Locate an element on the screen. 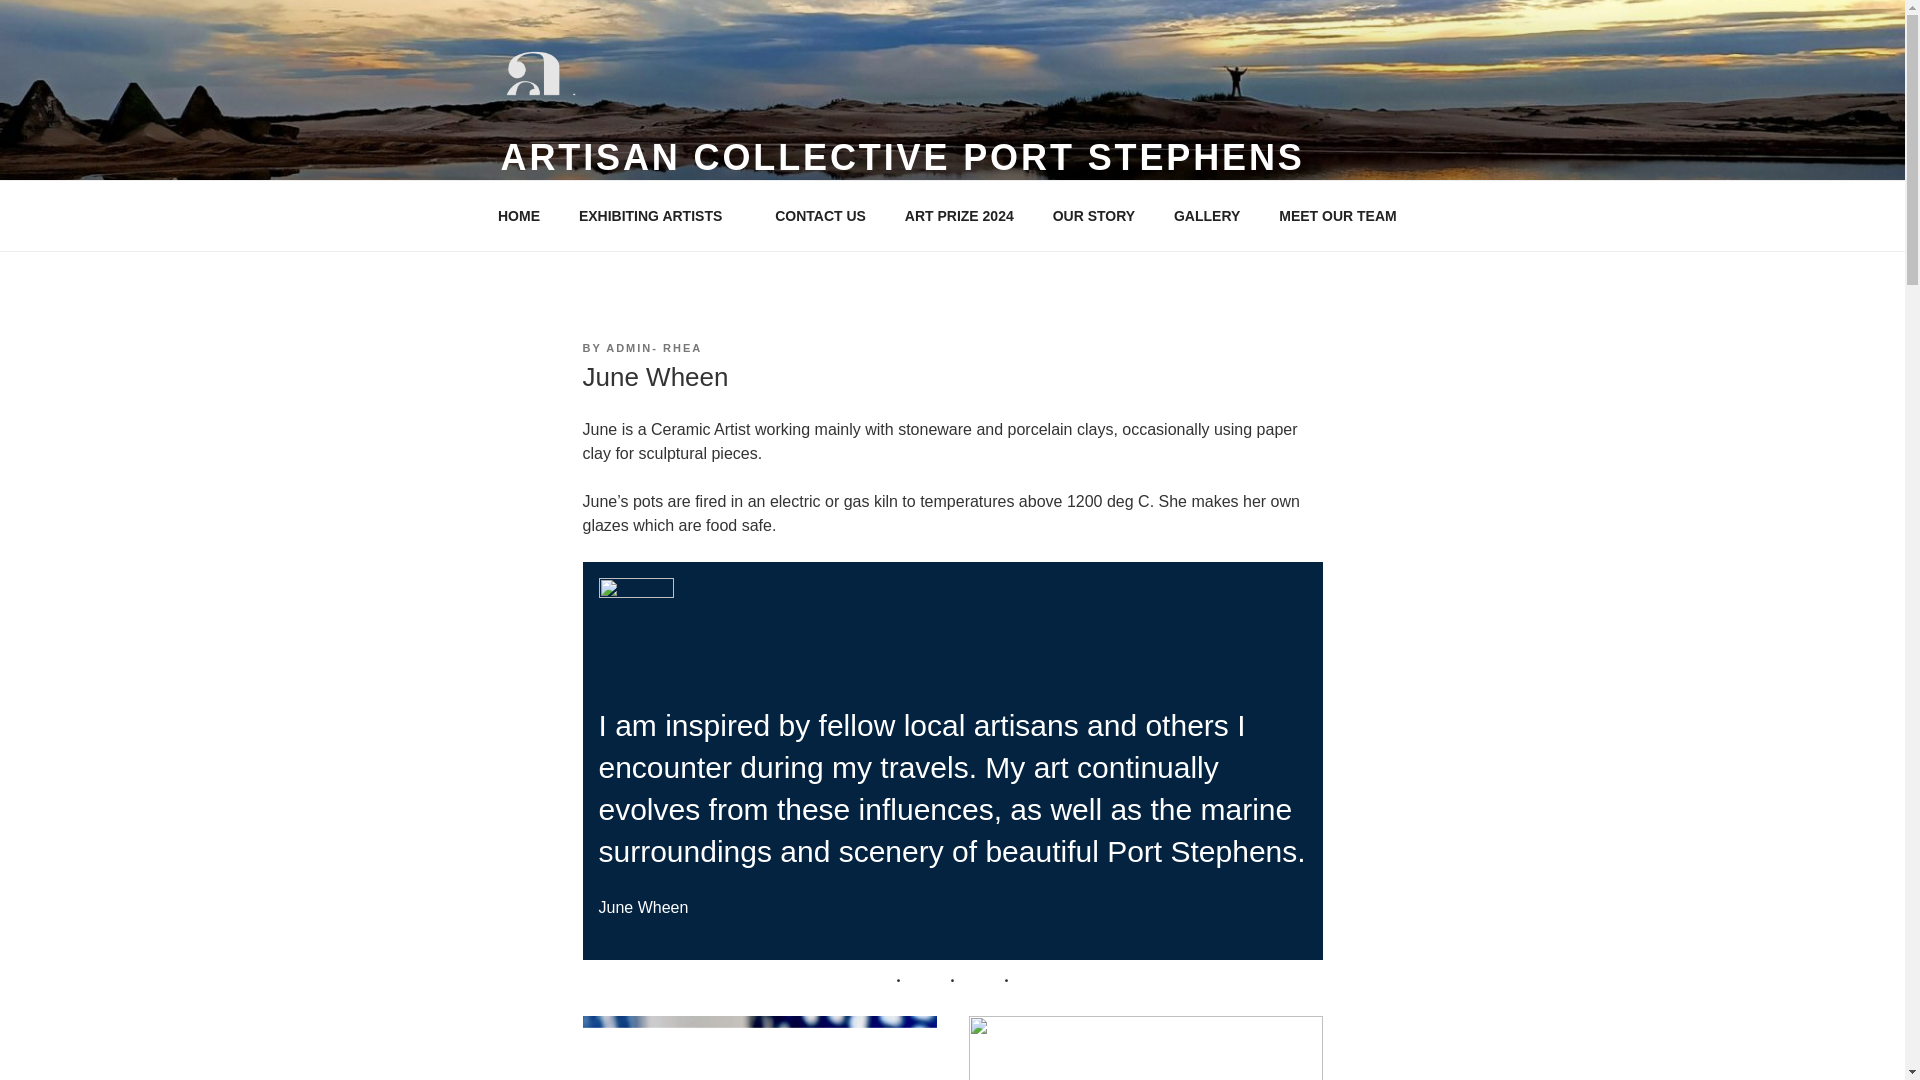  ART PRIZE 2024 is located at coordinates (959, 216).